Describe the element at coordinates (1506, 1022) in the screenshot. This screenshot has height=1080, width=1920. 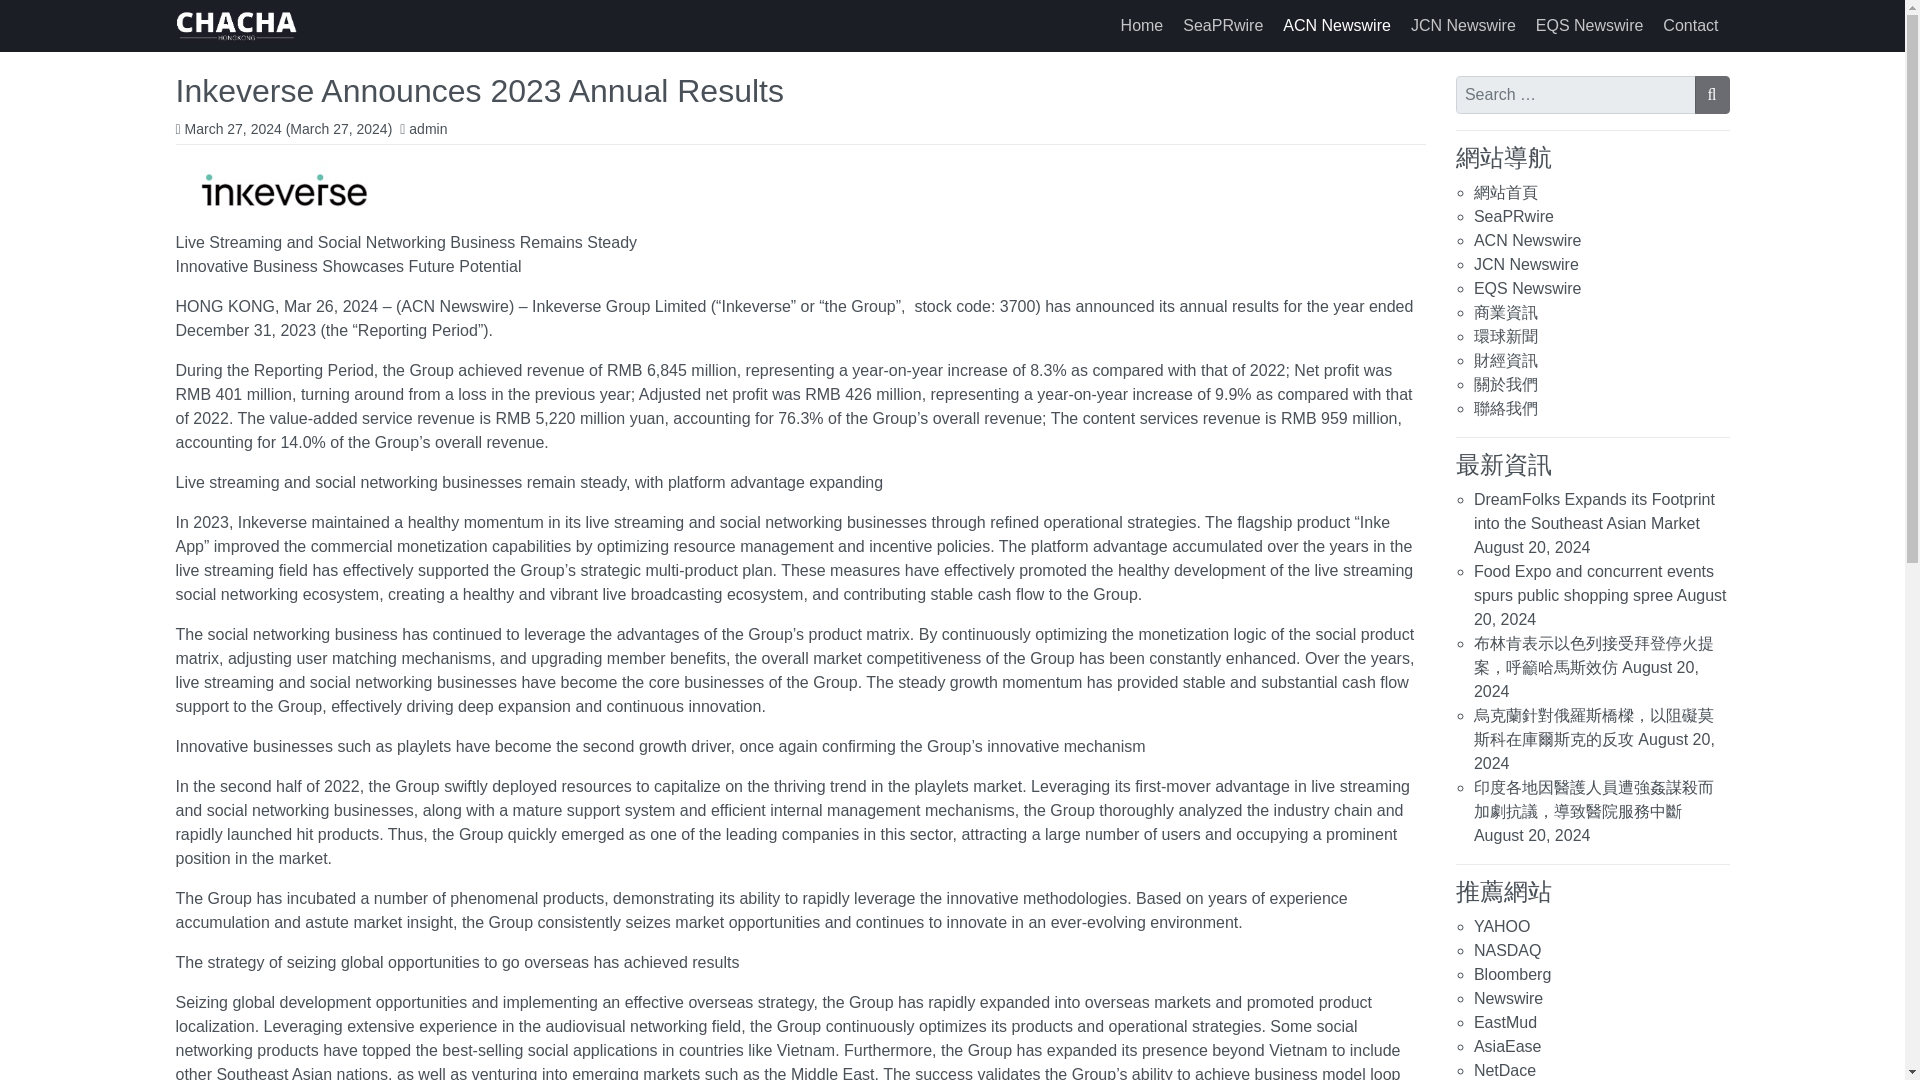
I see `EastMud` at that location.